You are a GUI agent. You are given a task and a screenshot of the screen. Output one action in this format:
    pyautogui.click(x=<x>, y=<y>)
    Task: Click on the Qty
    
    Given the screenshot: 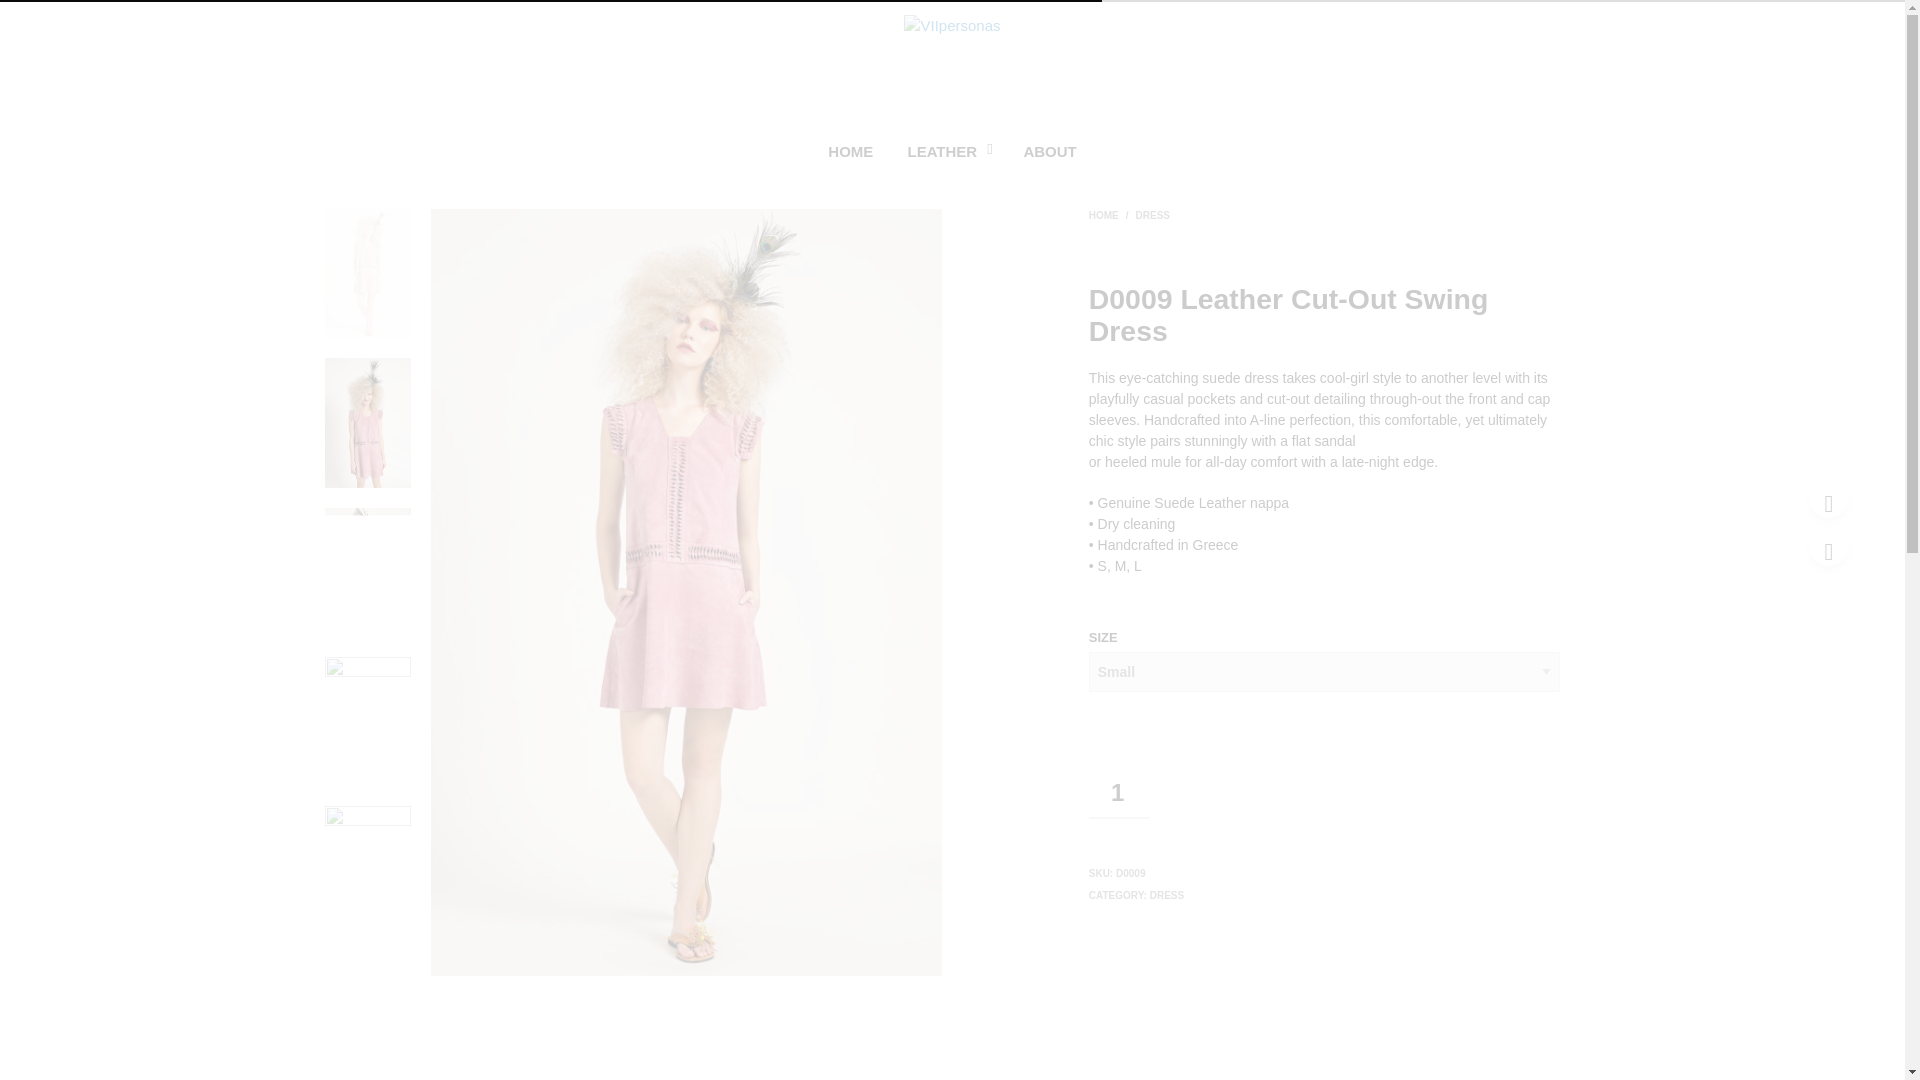 What is the action you would take?
    pyautogui.click(x=1118, y=793)
    